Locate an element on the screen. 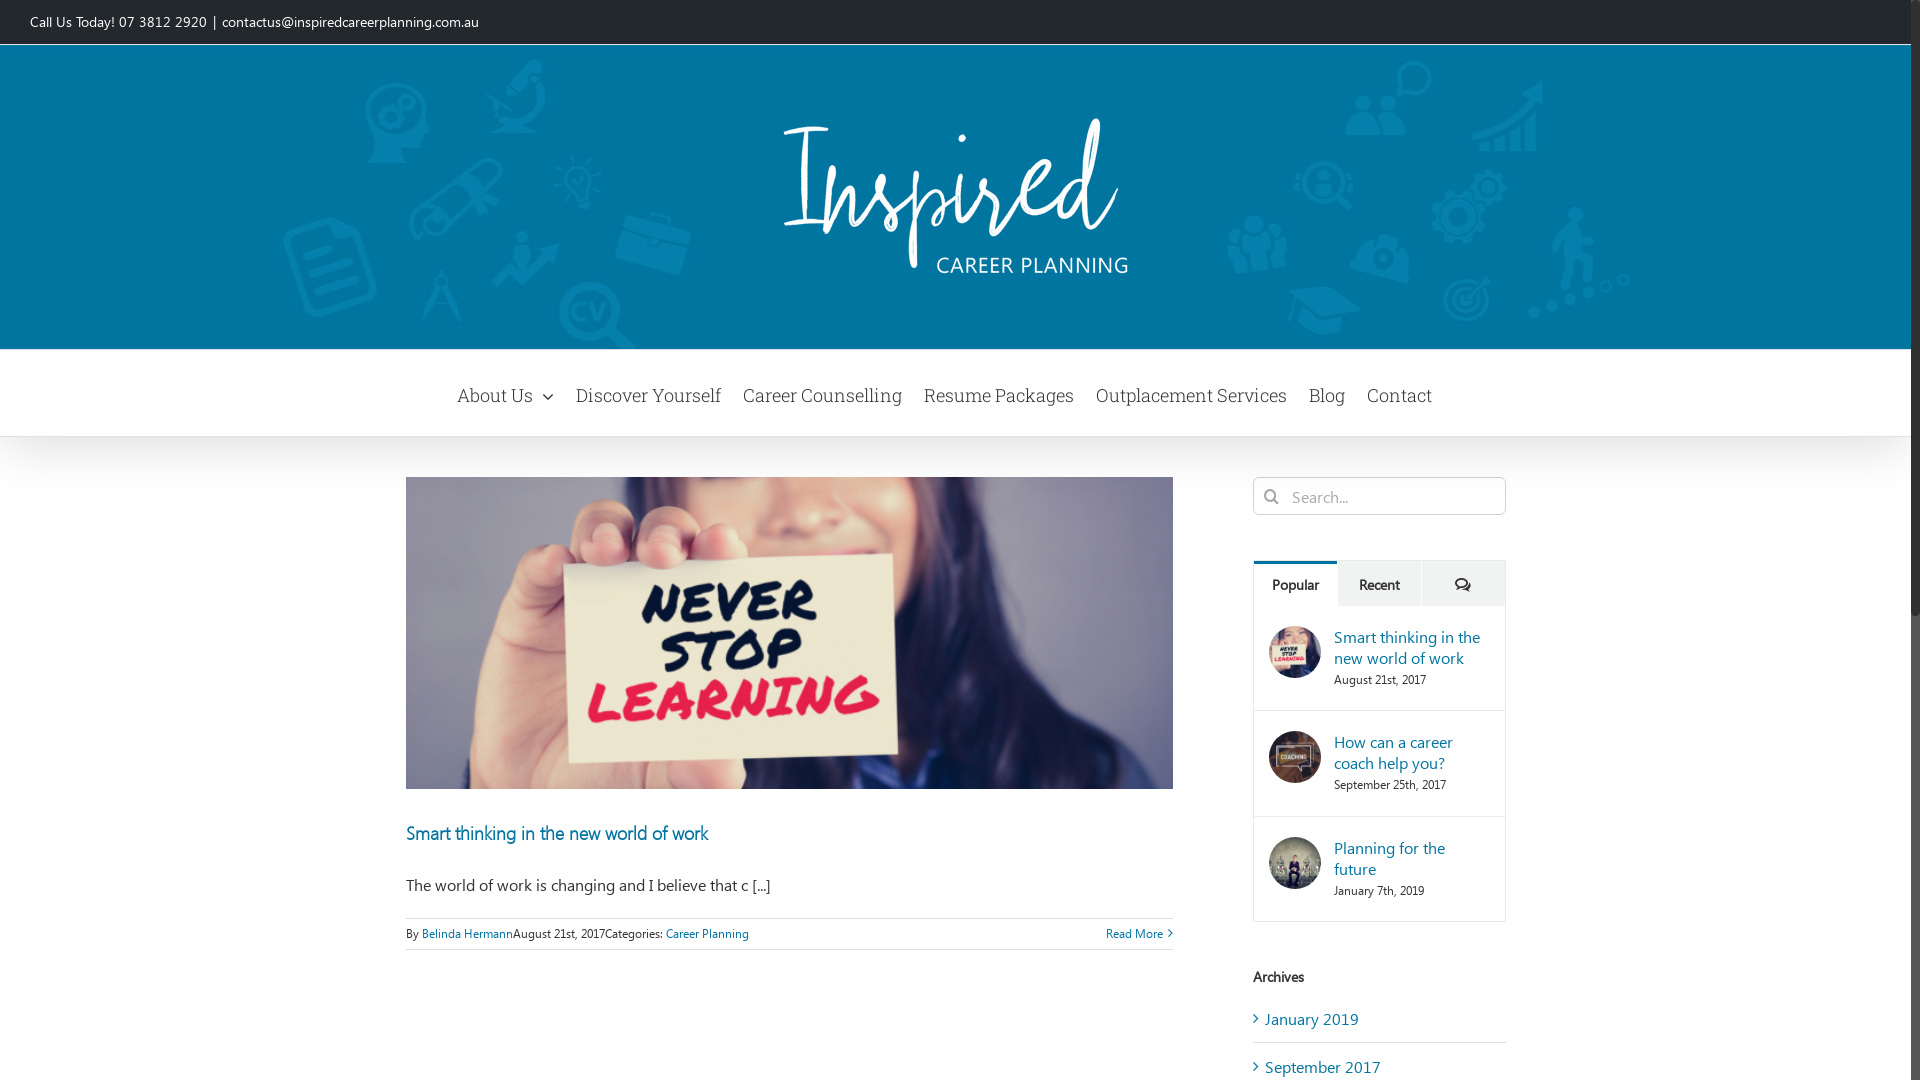 Image resolution: width=1920 pixels, height=1080 pixels. Career Counselling is located at coordinates (822, 393).